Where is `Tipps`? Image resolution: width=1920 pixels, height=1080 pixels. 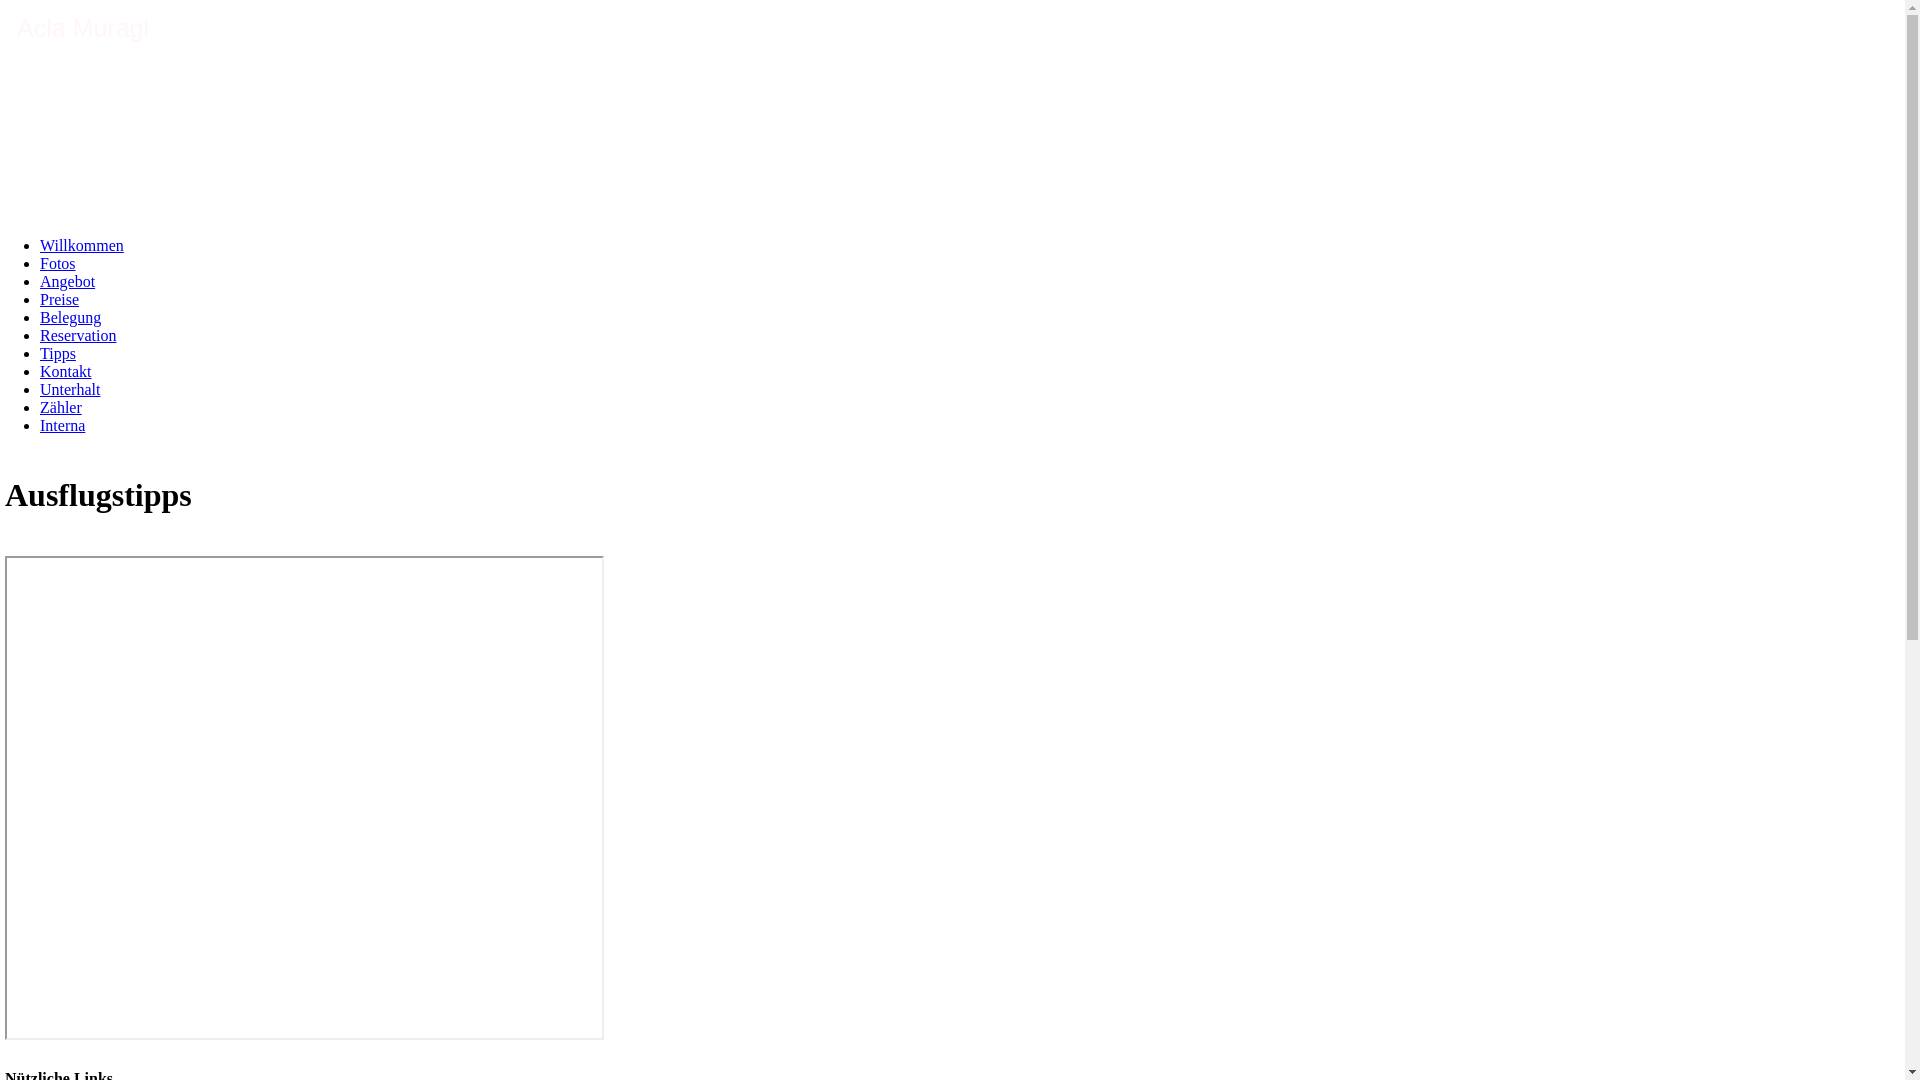
Tipps is located at coordinates (58, 354).